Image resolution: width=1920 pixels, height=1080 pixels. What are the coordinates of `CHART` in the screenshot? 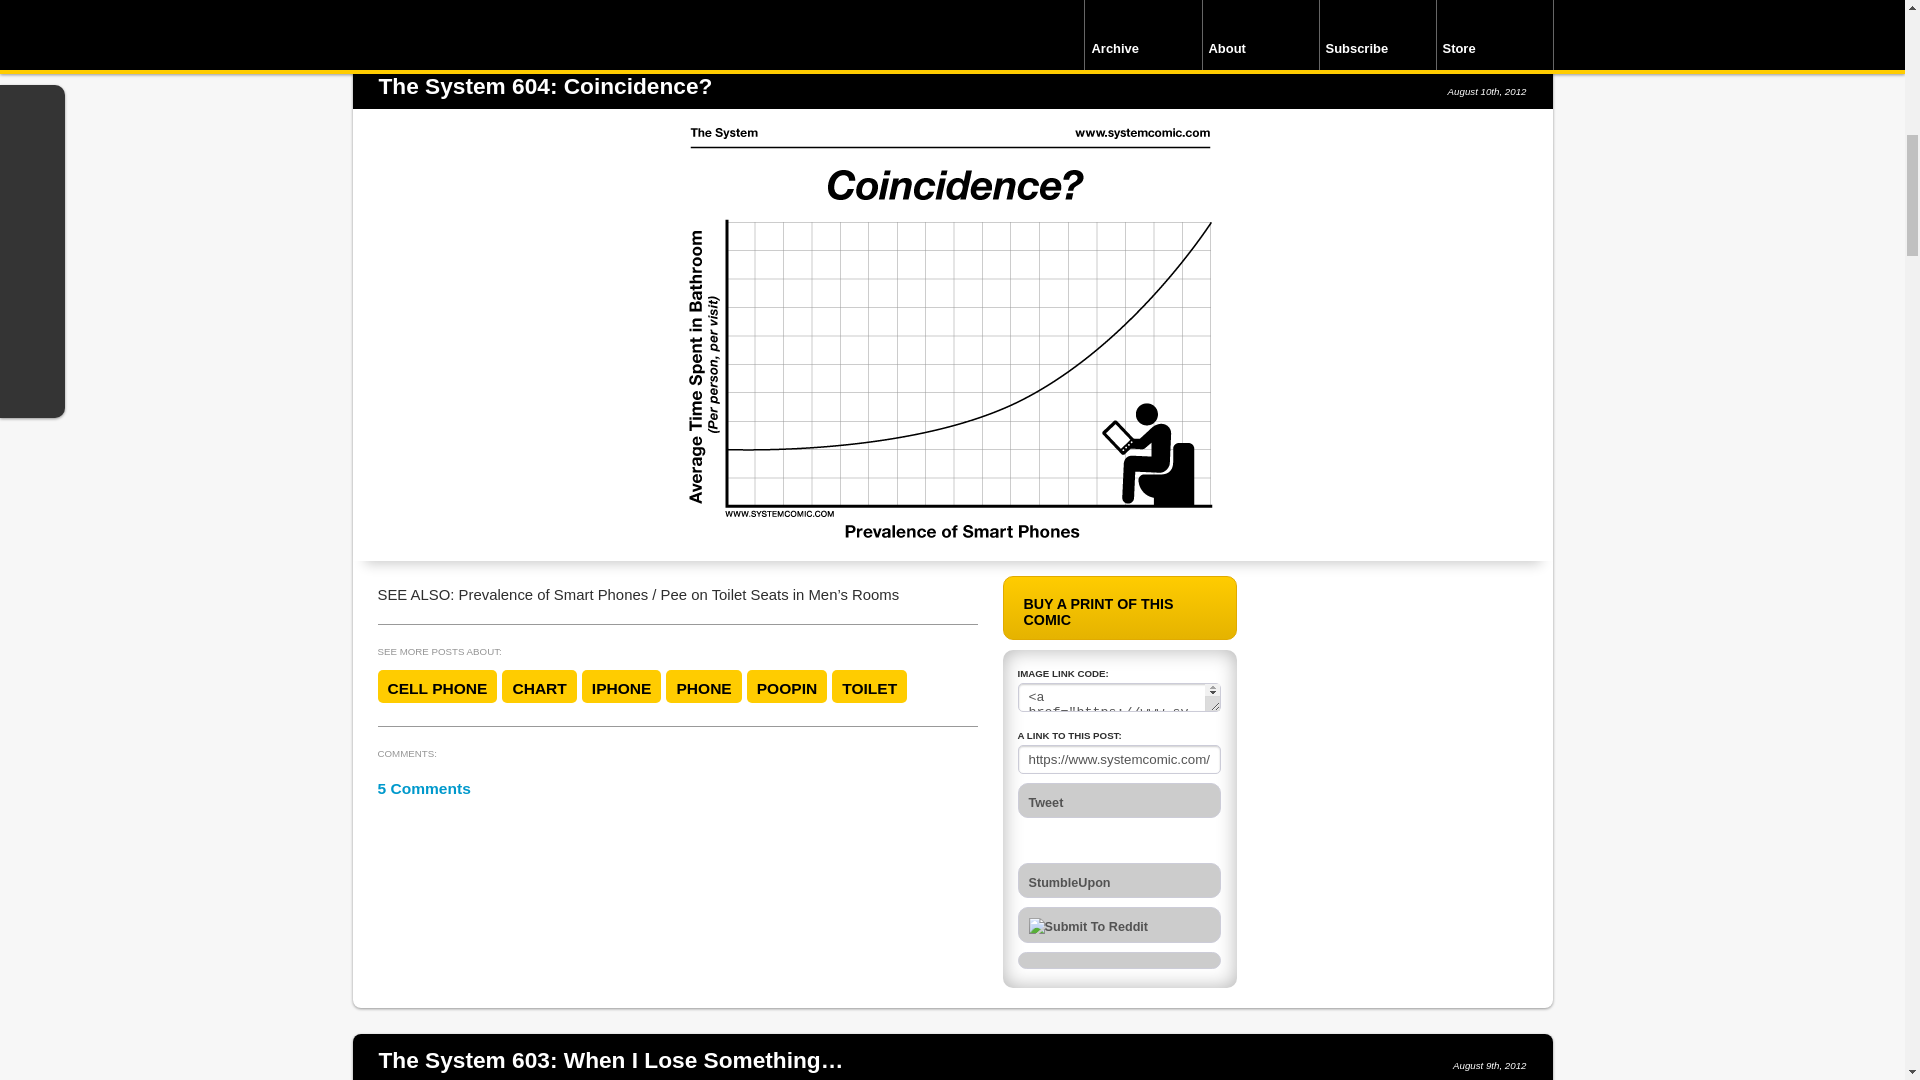 It's located at (538, 686).